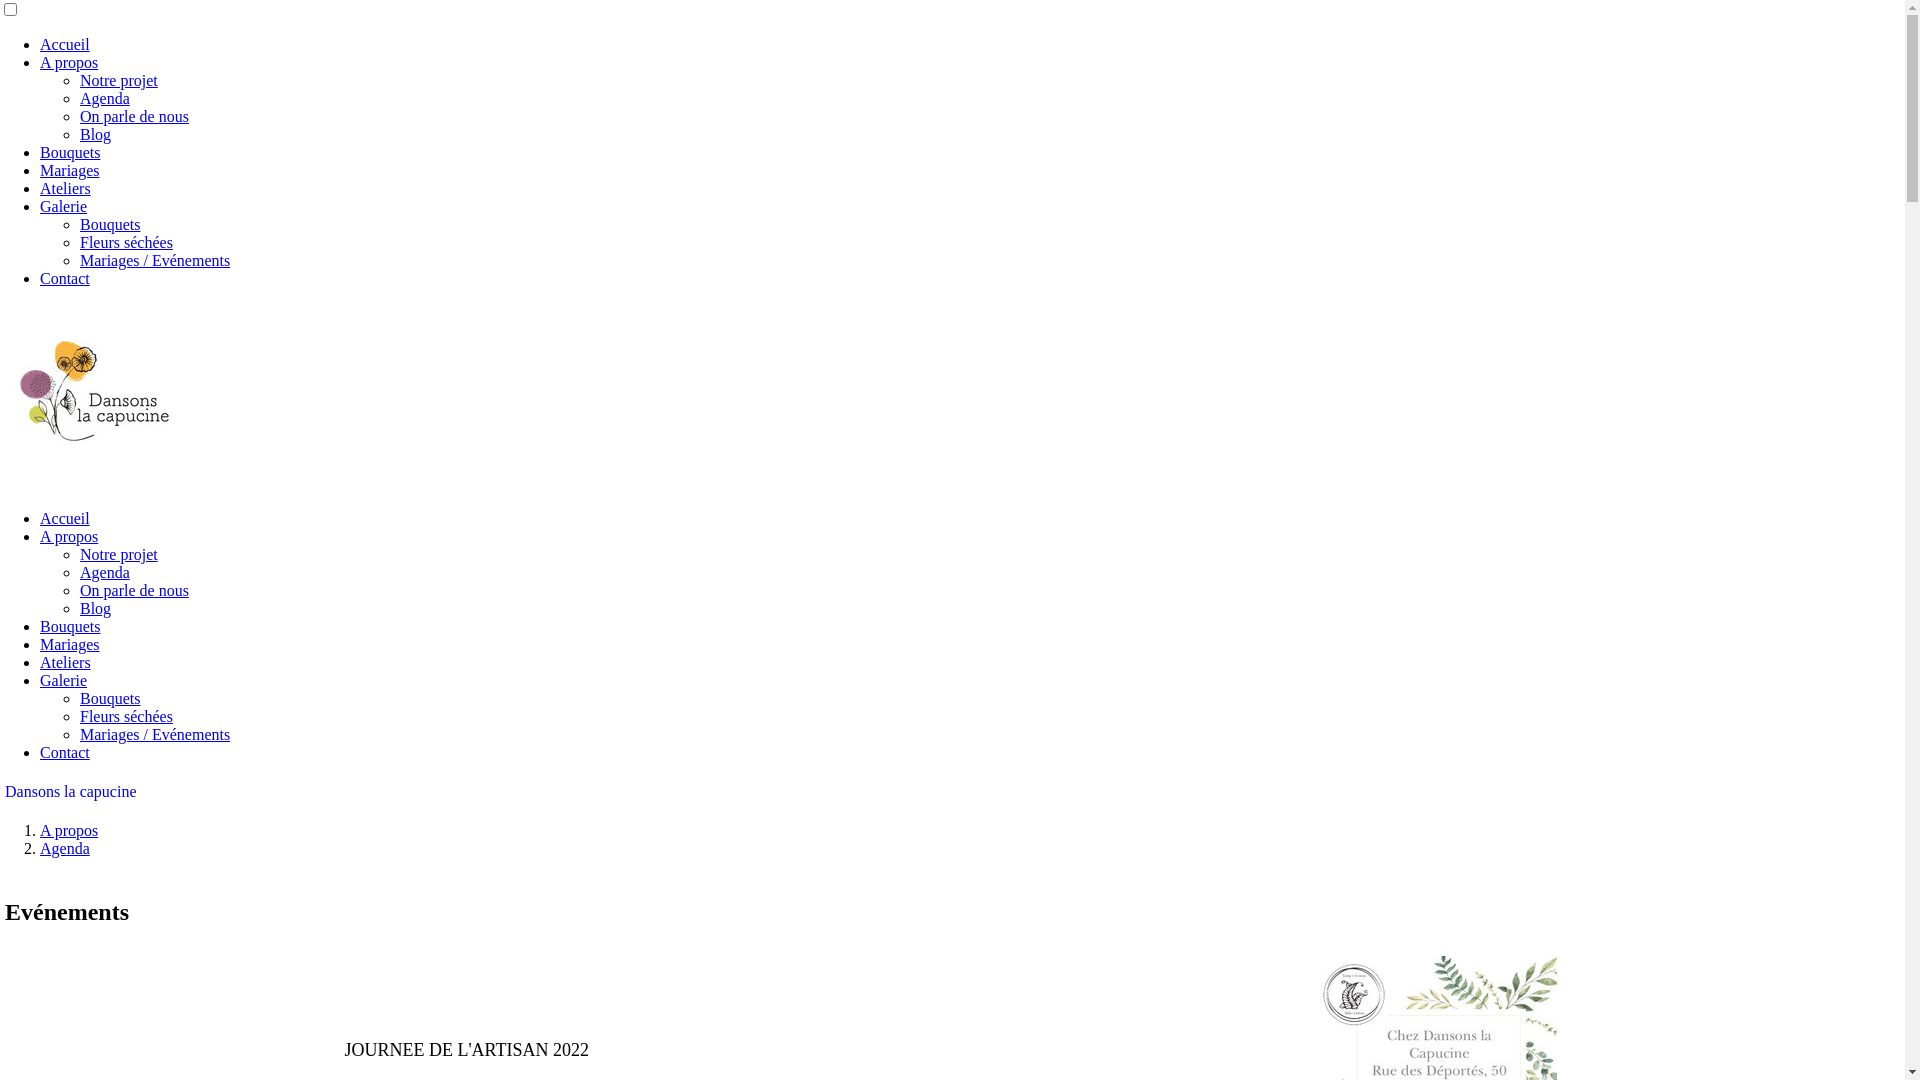 The width and height of the screenshot is (1920, 1080). I want to click on A propos, so click(69, 62).